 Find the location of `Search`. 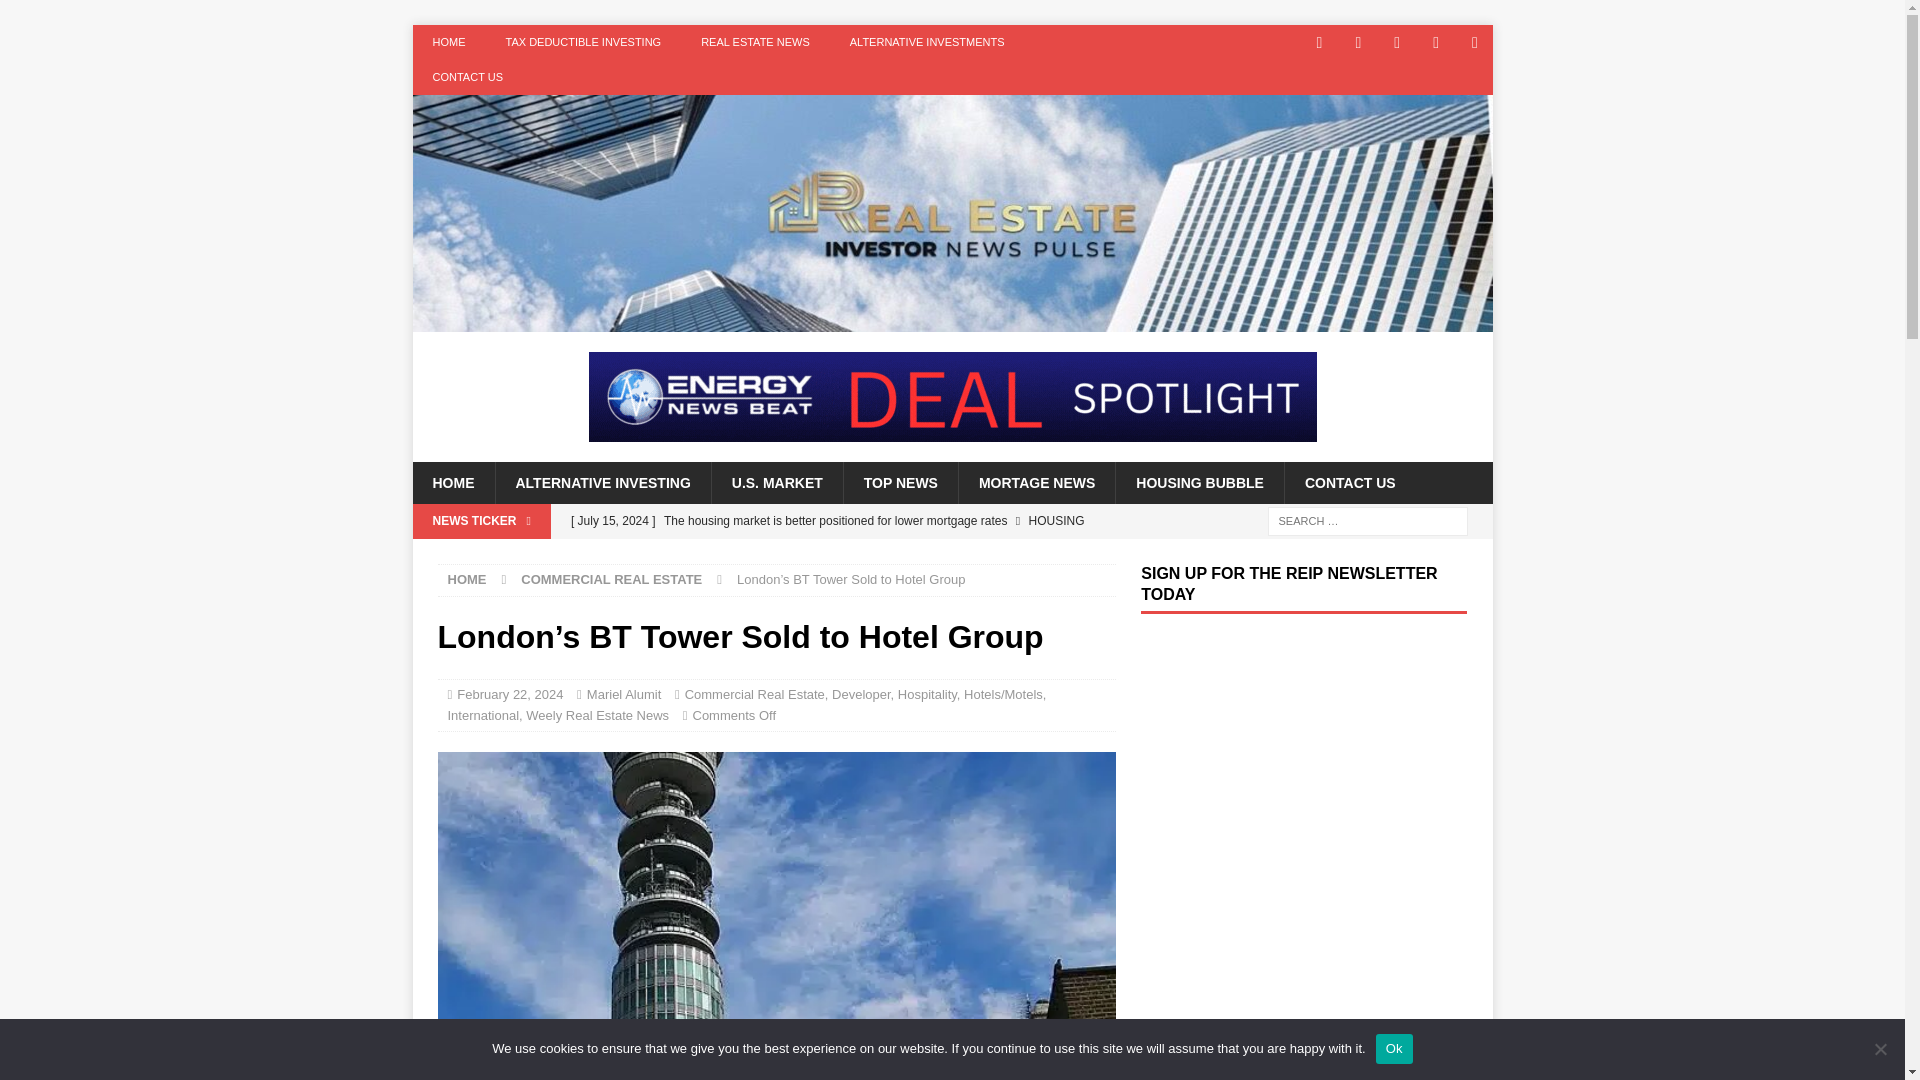

Search is located at coordinates (74, 16).